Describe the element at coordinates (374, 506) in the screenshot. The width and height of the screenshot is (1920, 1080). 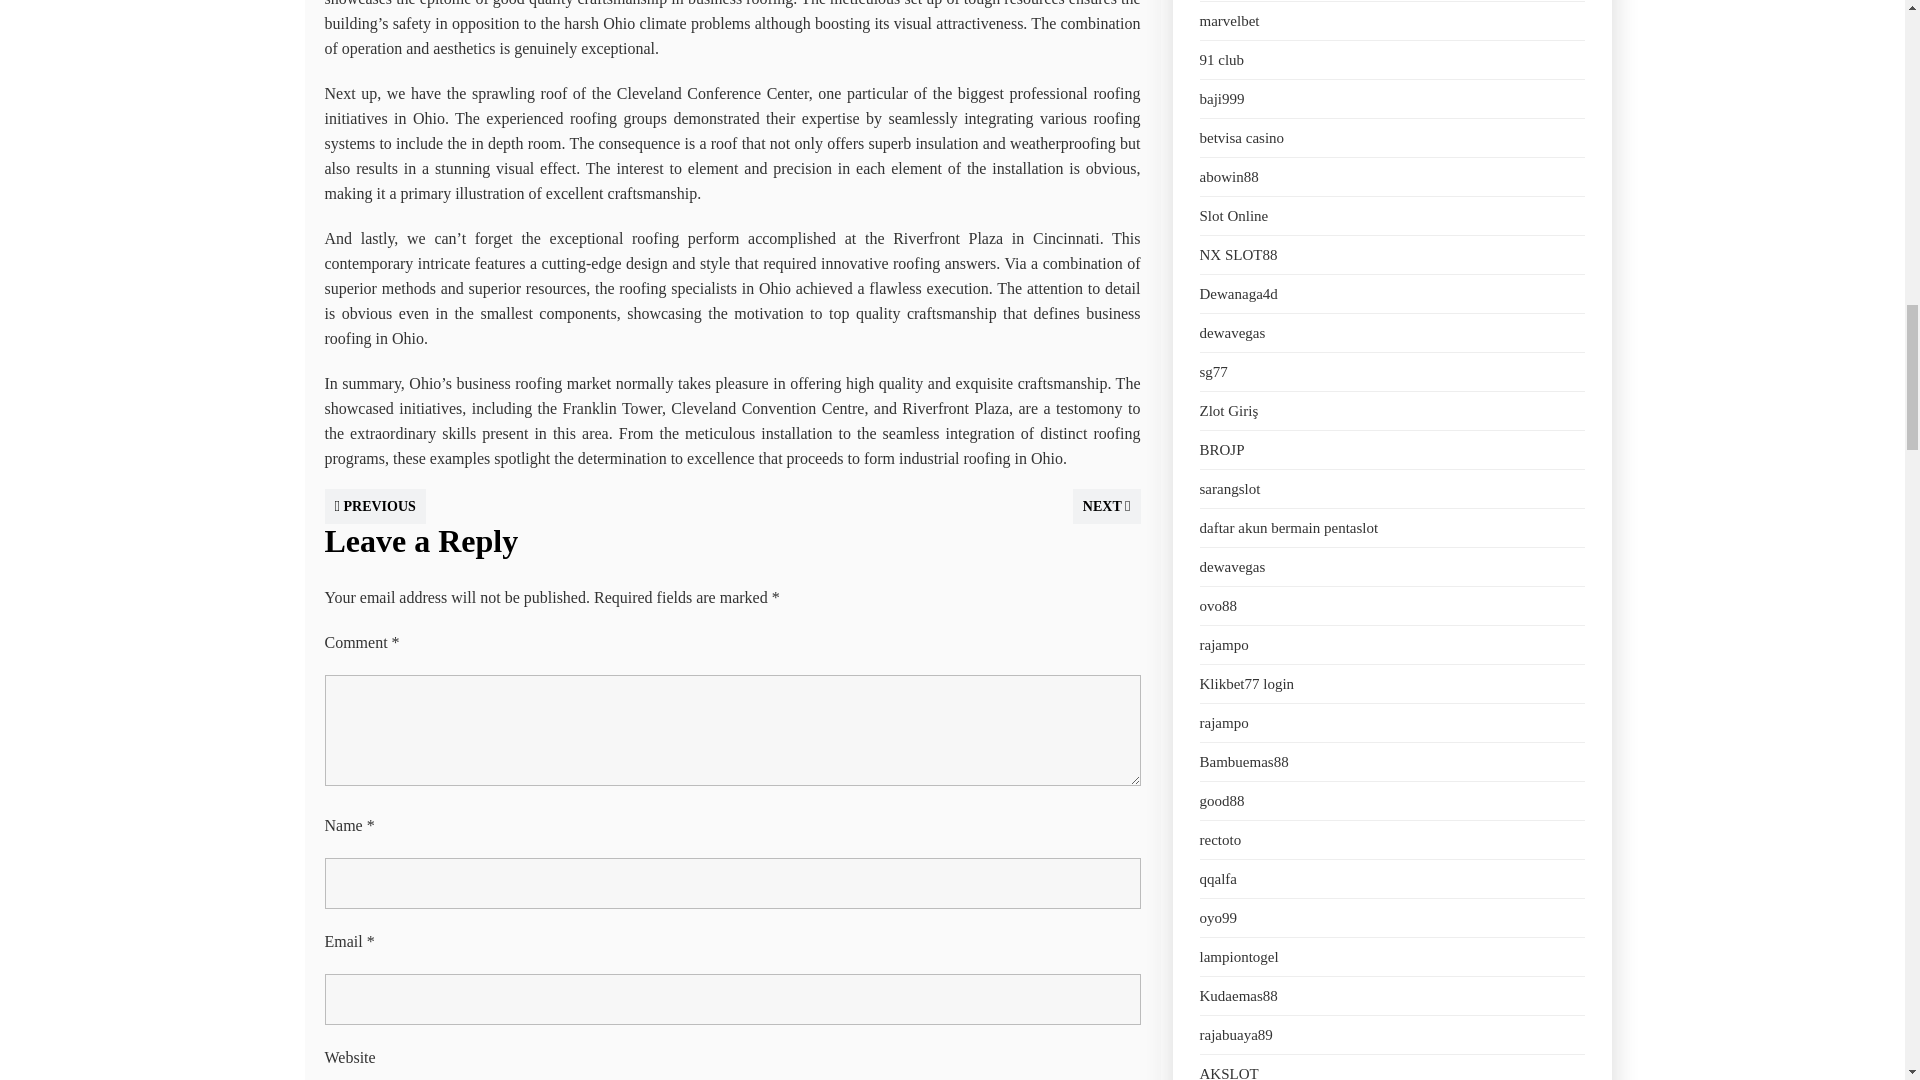
I see `PREVIOUS` at that location.